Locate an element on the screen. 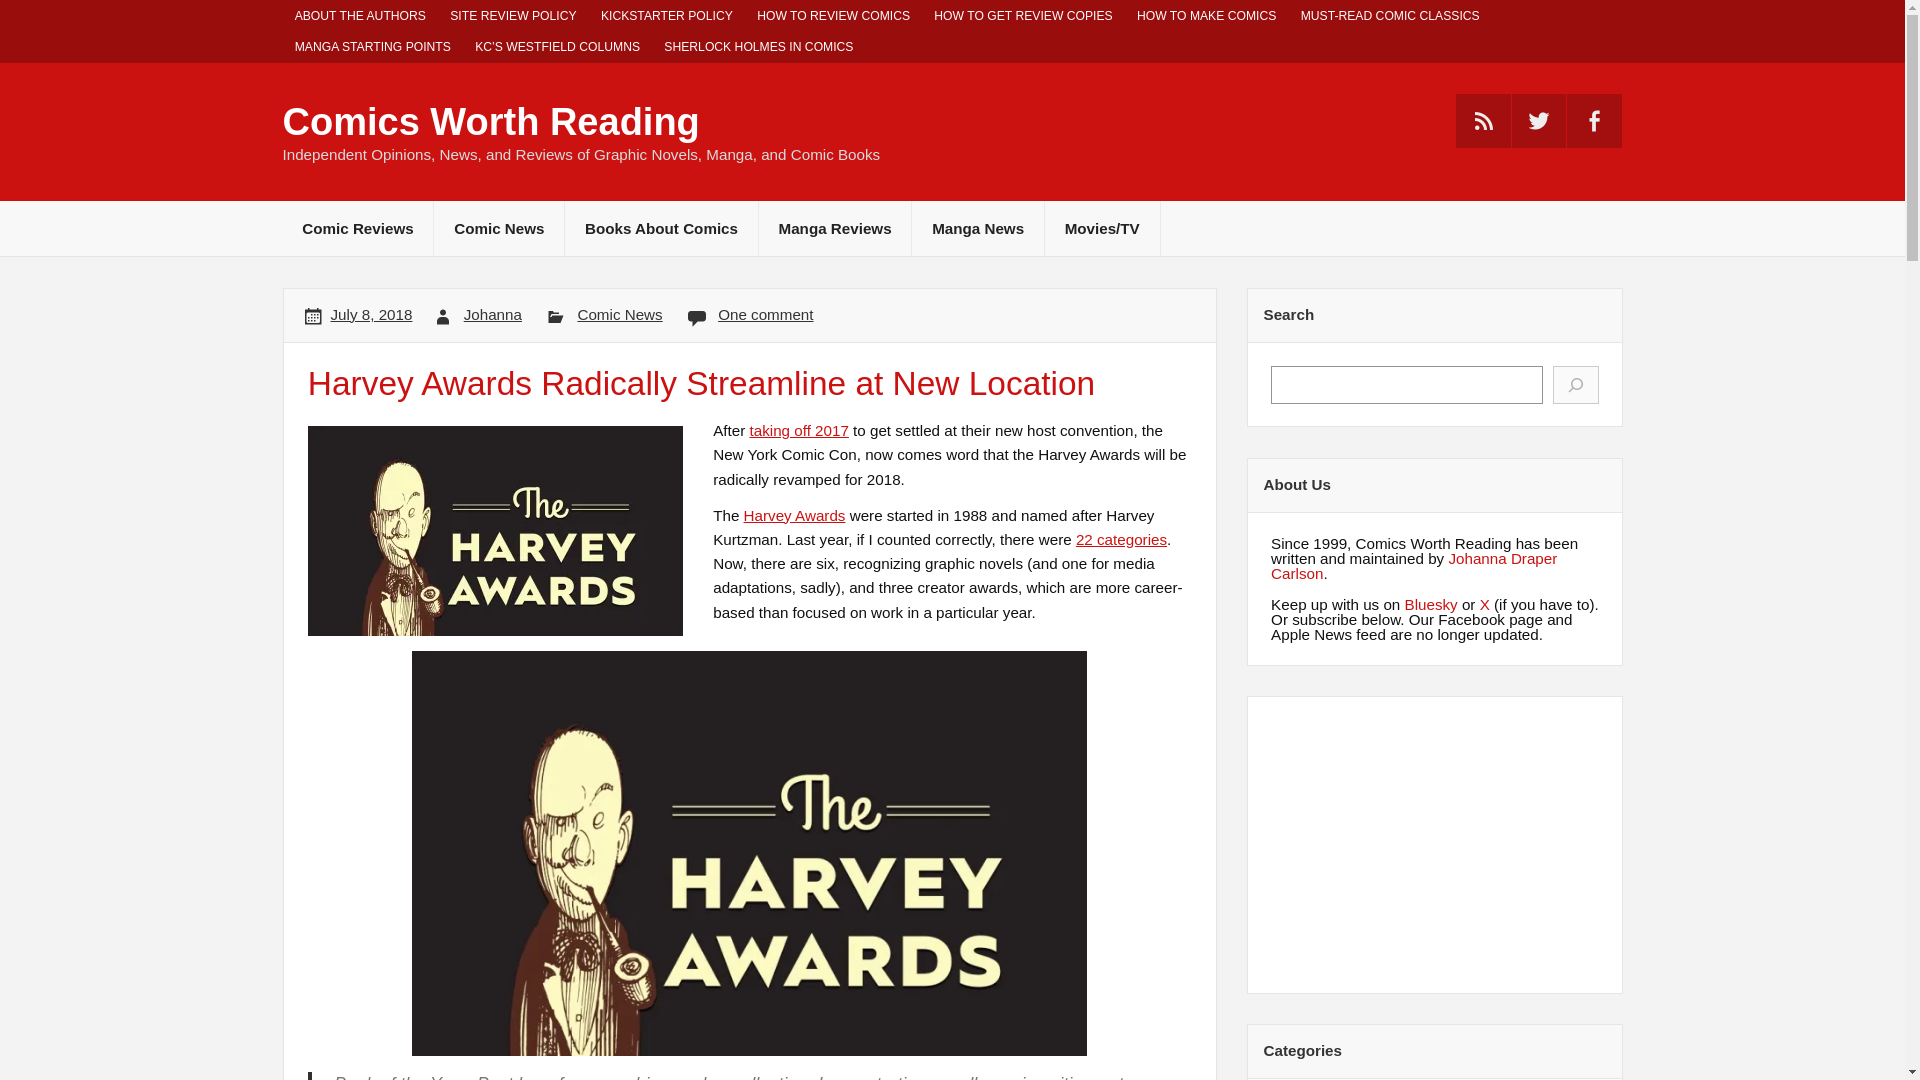 The height and width of the screenshot is (1080, 1920). One comment is located at coordinates (765, 314).